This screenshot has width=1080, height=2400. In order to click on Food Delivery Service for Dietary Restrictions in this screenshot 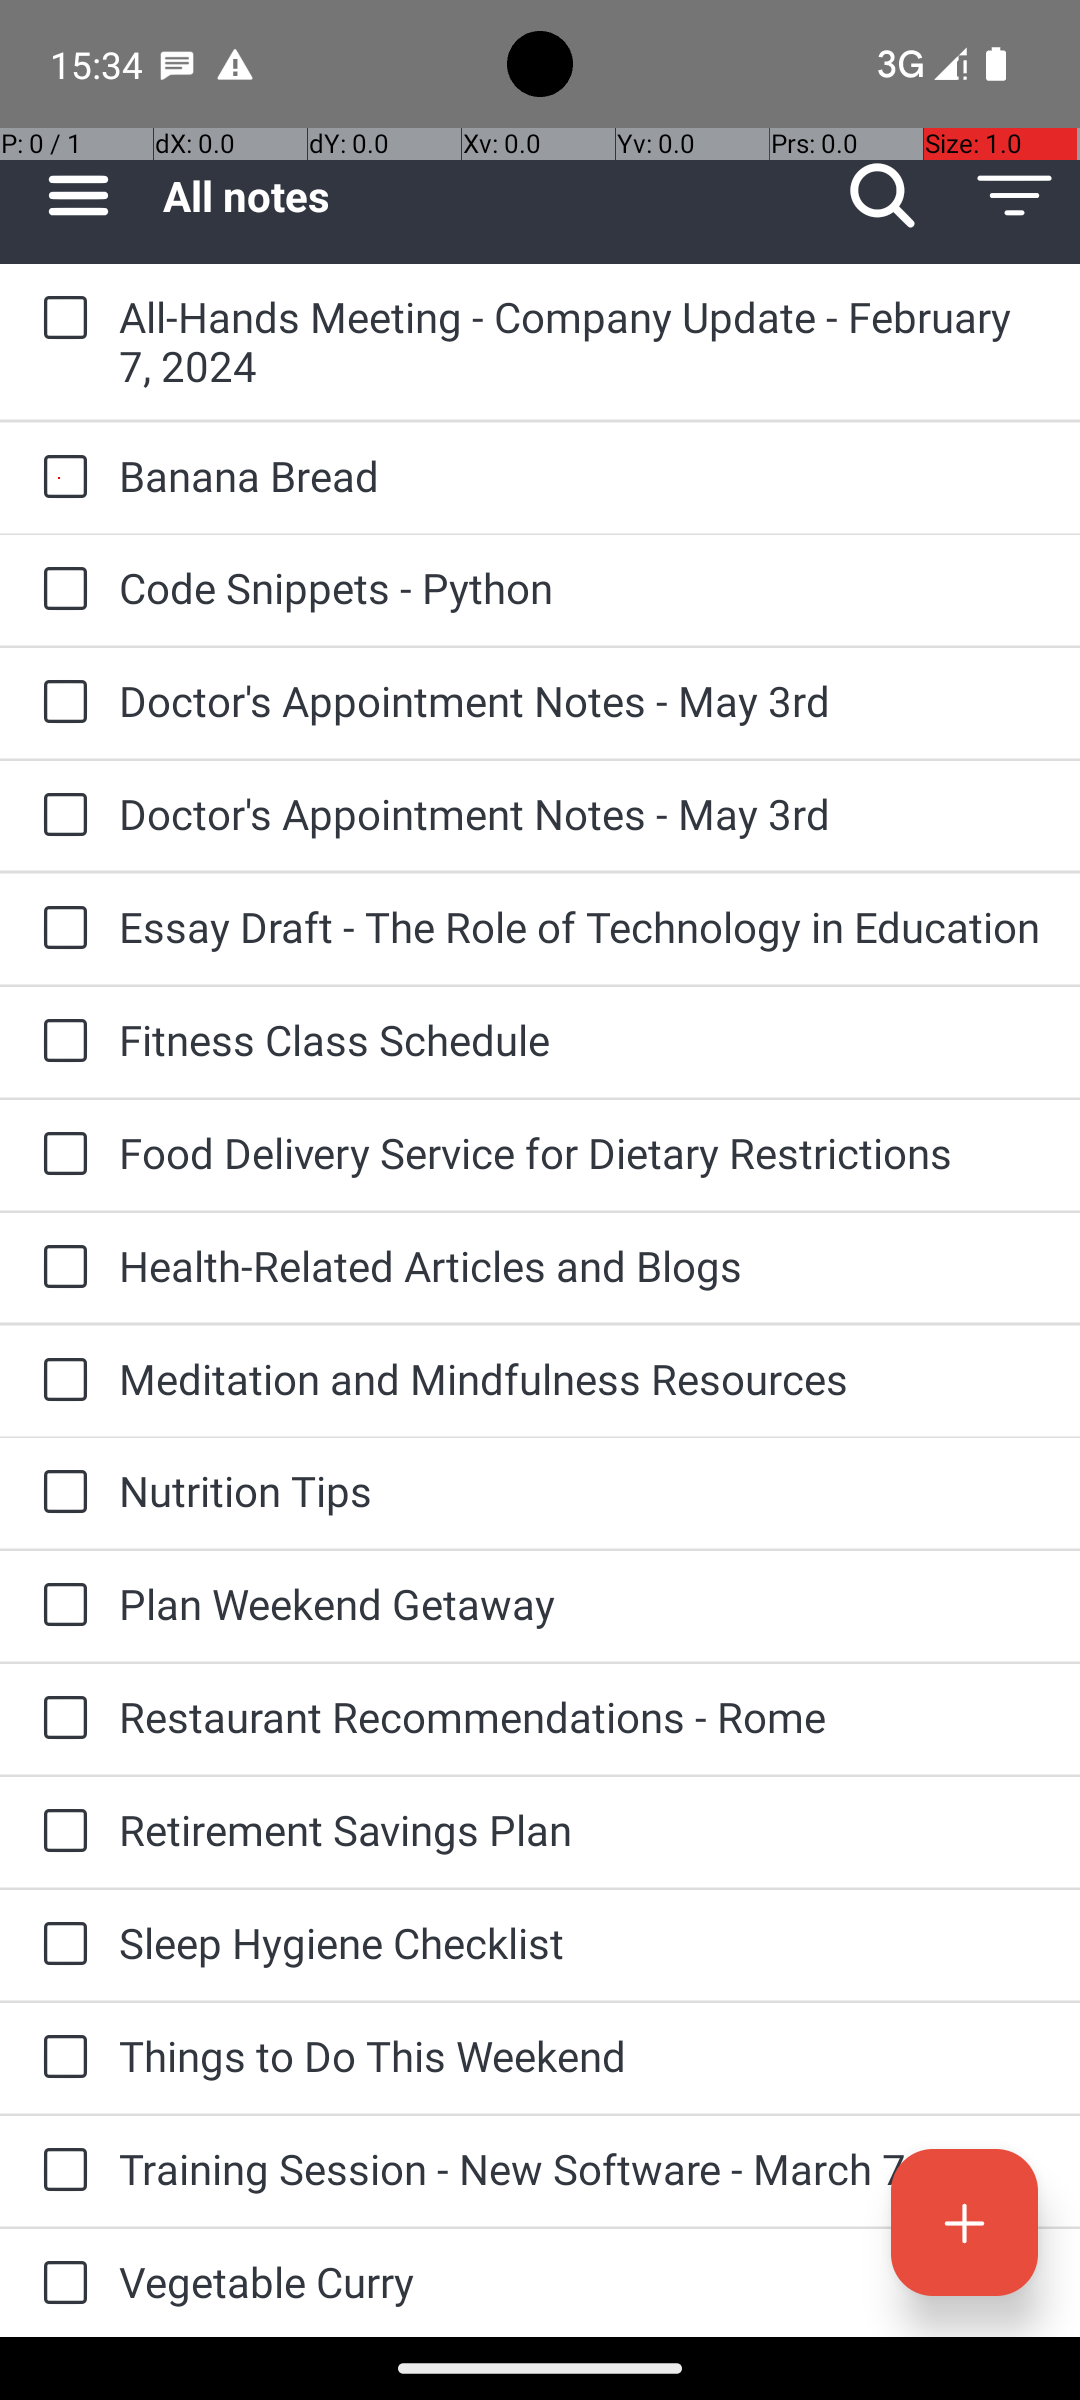, I will do `click(580, 1152)`.